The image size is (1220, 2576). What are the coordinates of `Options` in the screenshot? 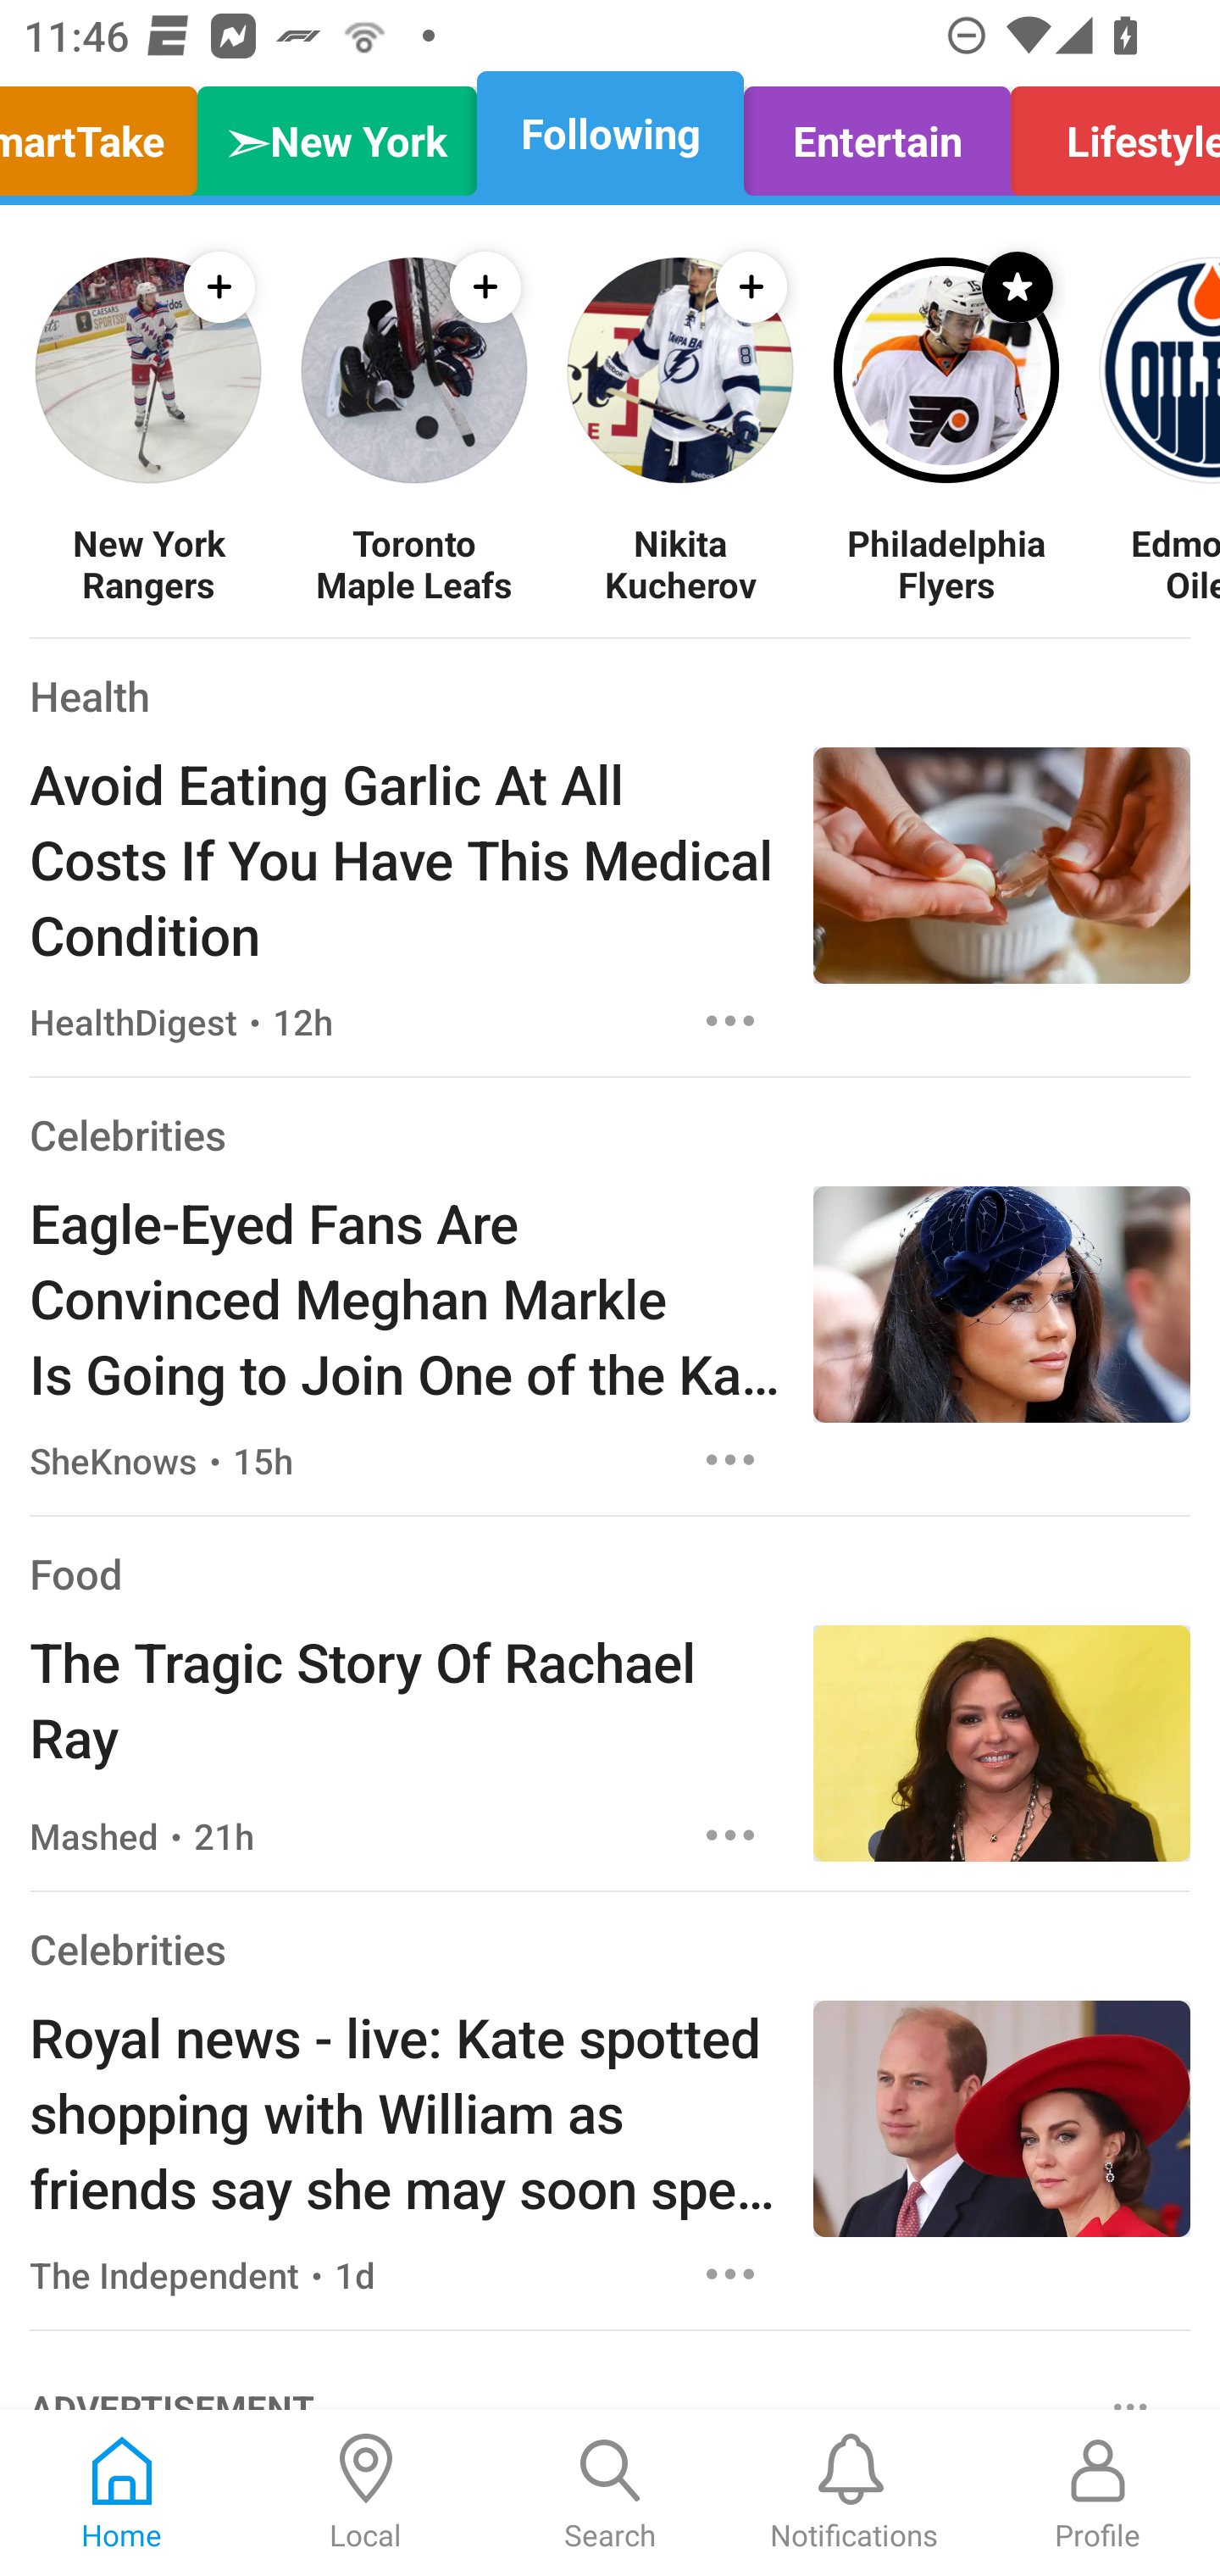 It's located at (730, 2274).